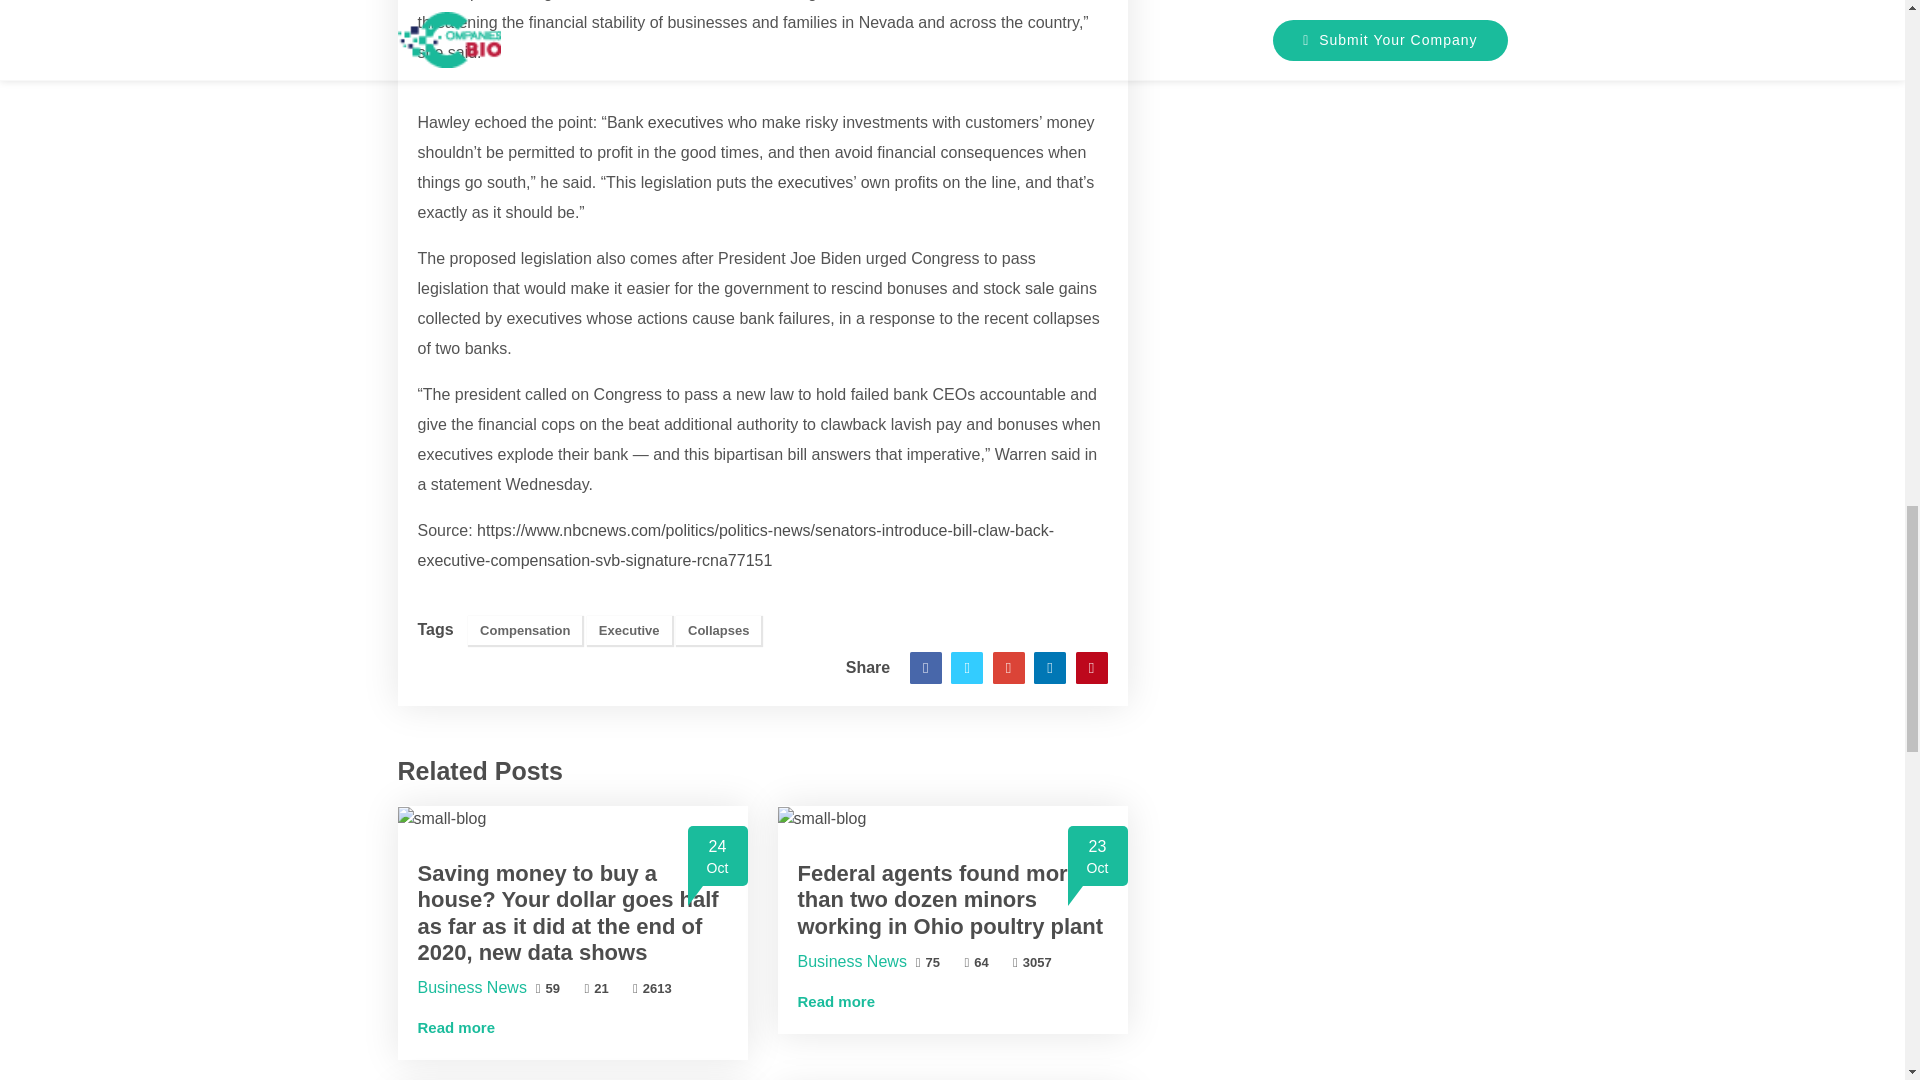 This screenshot has width=1920, height=1080. Describe the element at coordinates (812, 182) in the screenshot. I see `59` at that location.